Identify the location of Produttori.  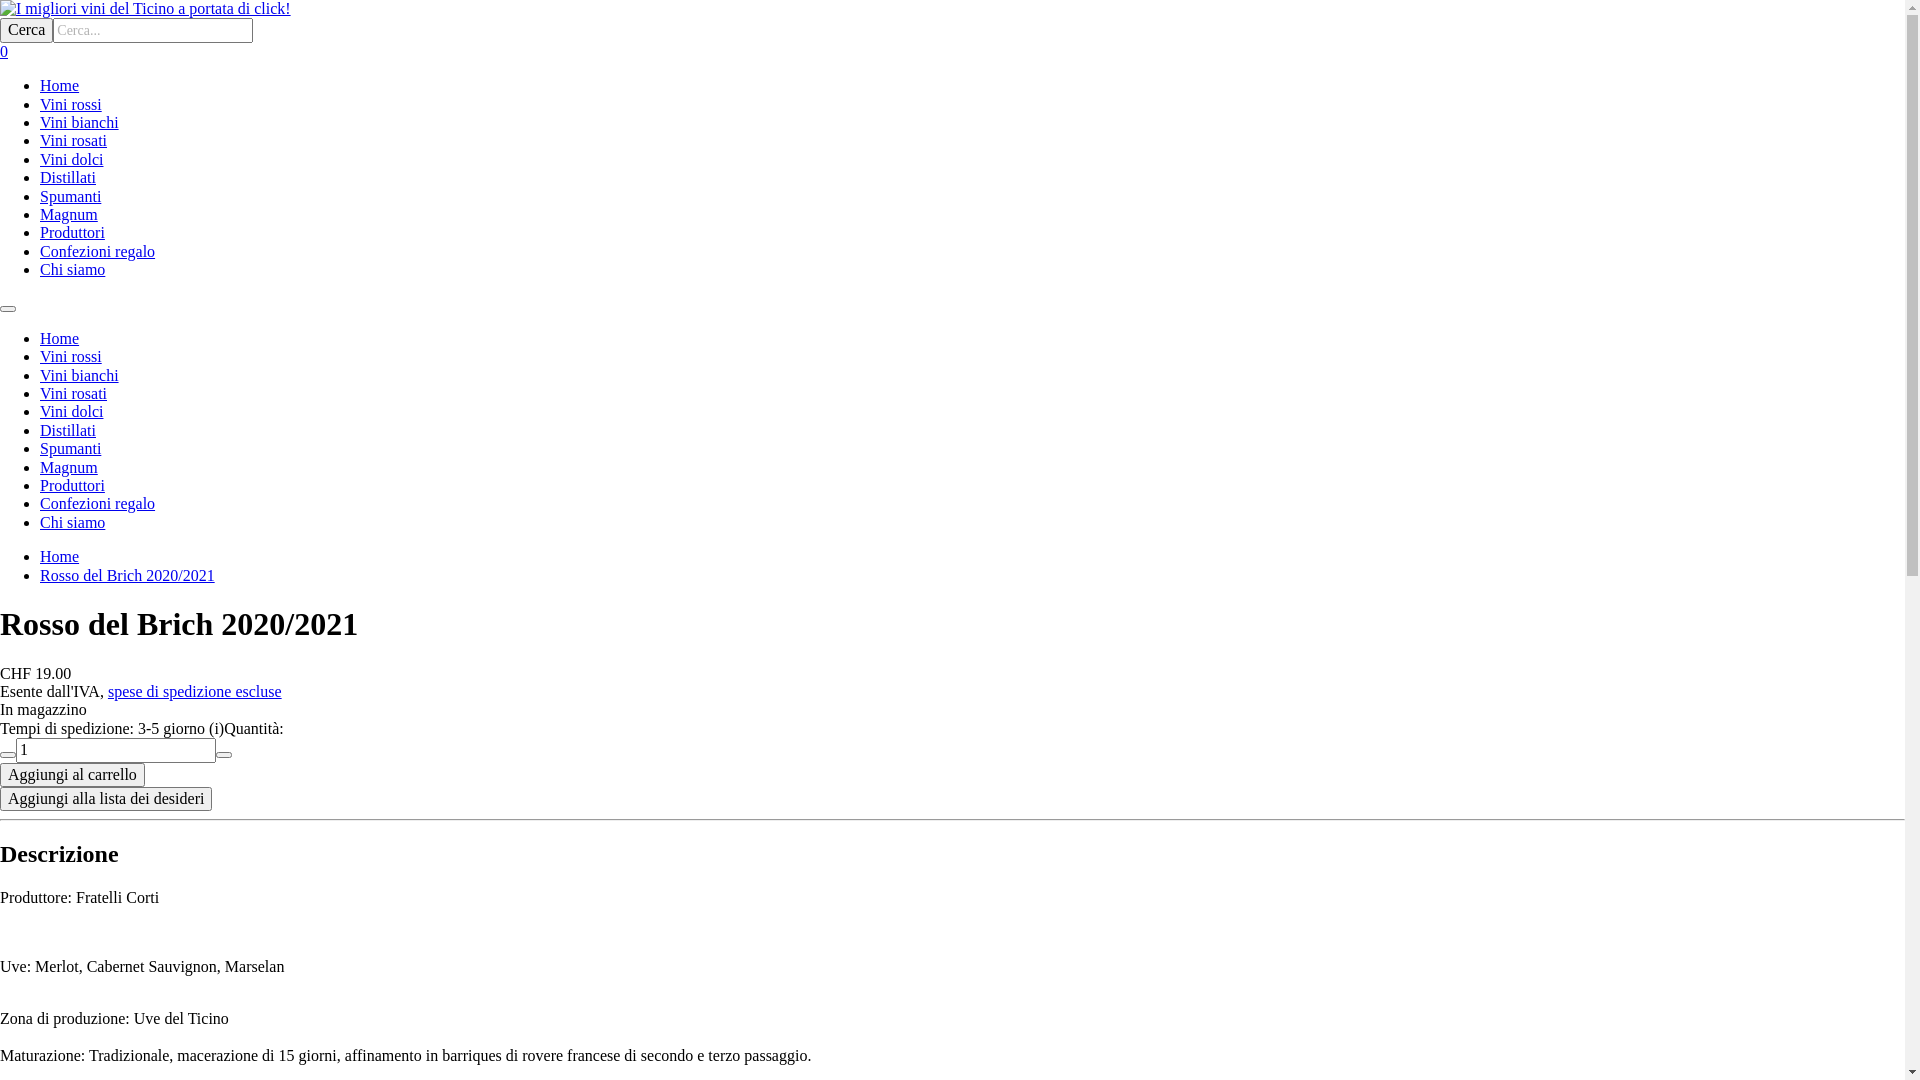
(72, 232).